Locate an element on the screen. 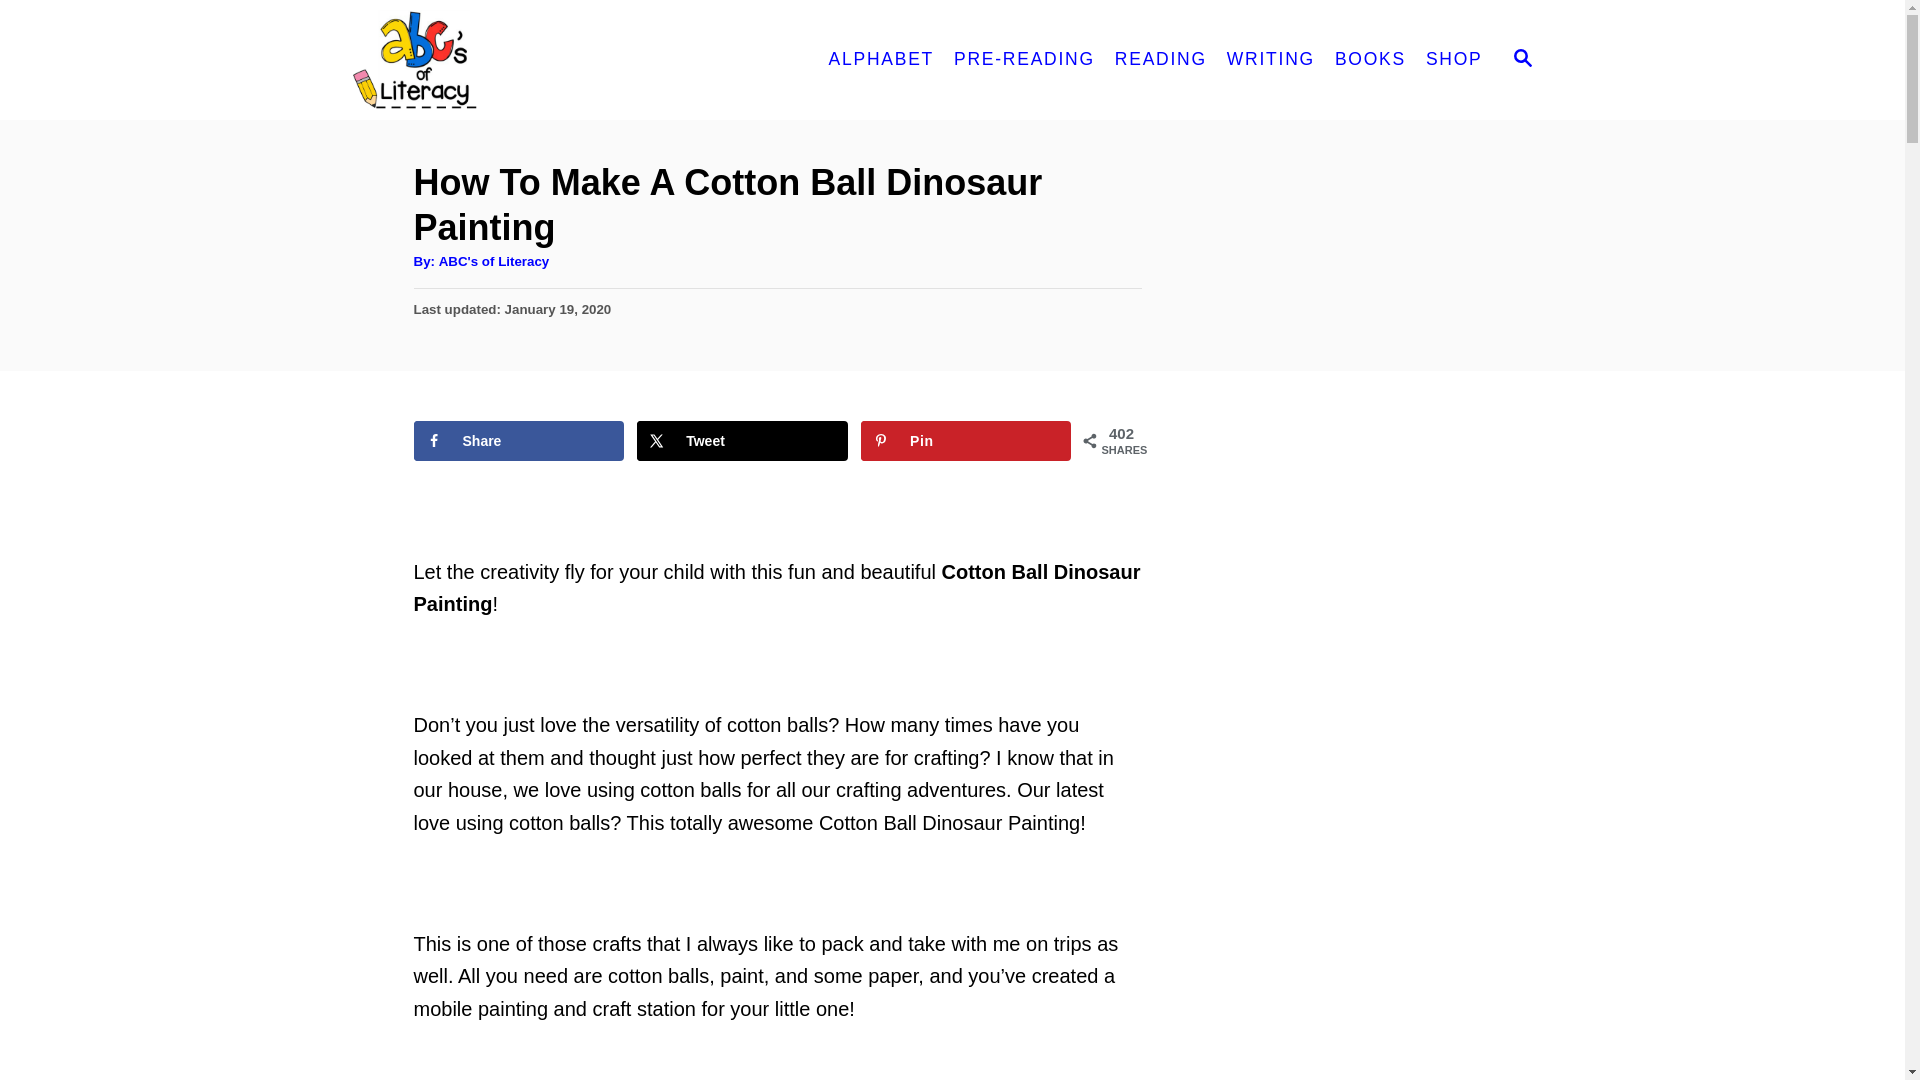 Image resolution: width=1920 pixels, height=1080 pixels. Share on Facebook is located at coordinates (520, 441).